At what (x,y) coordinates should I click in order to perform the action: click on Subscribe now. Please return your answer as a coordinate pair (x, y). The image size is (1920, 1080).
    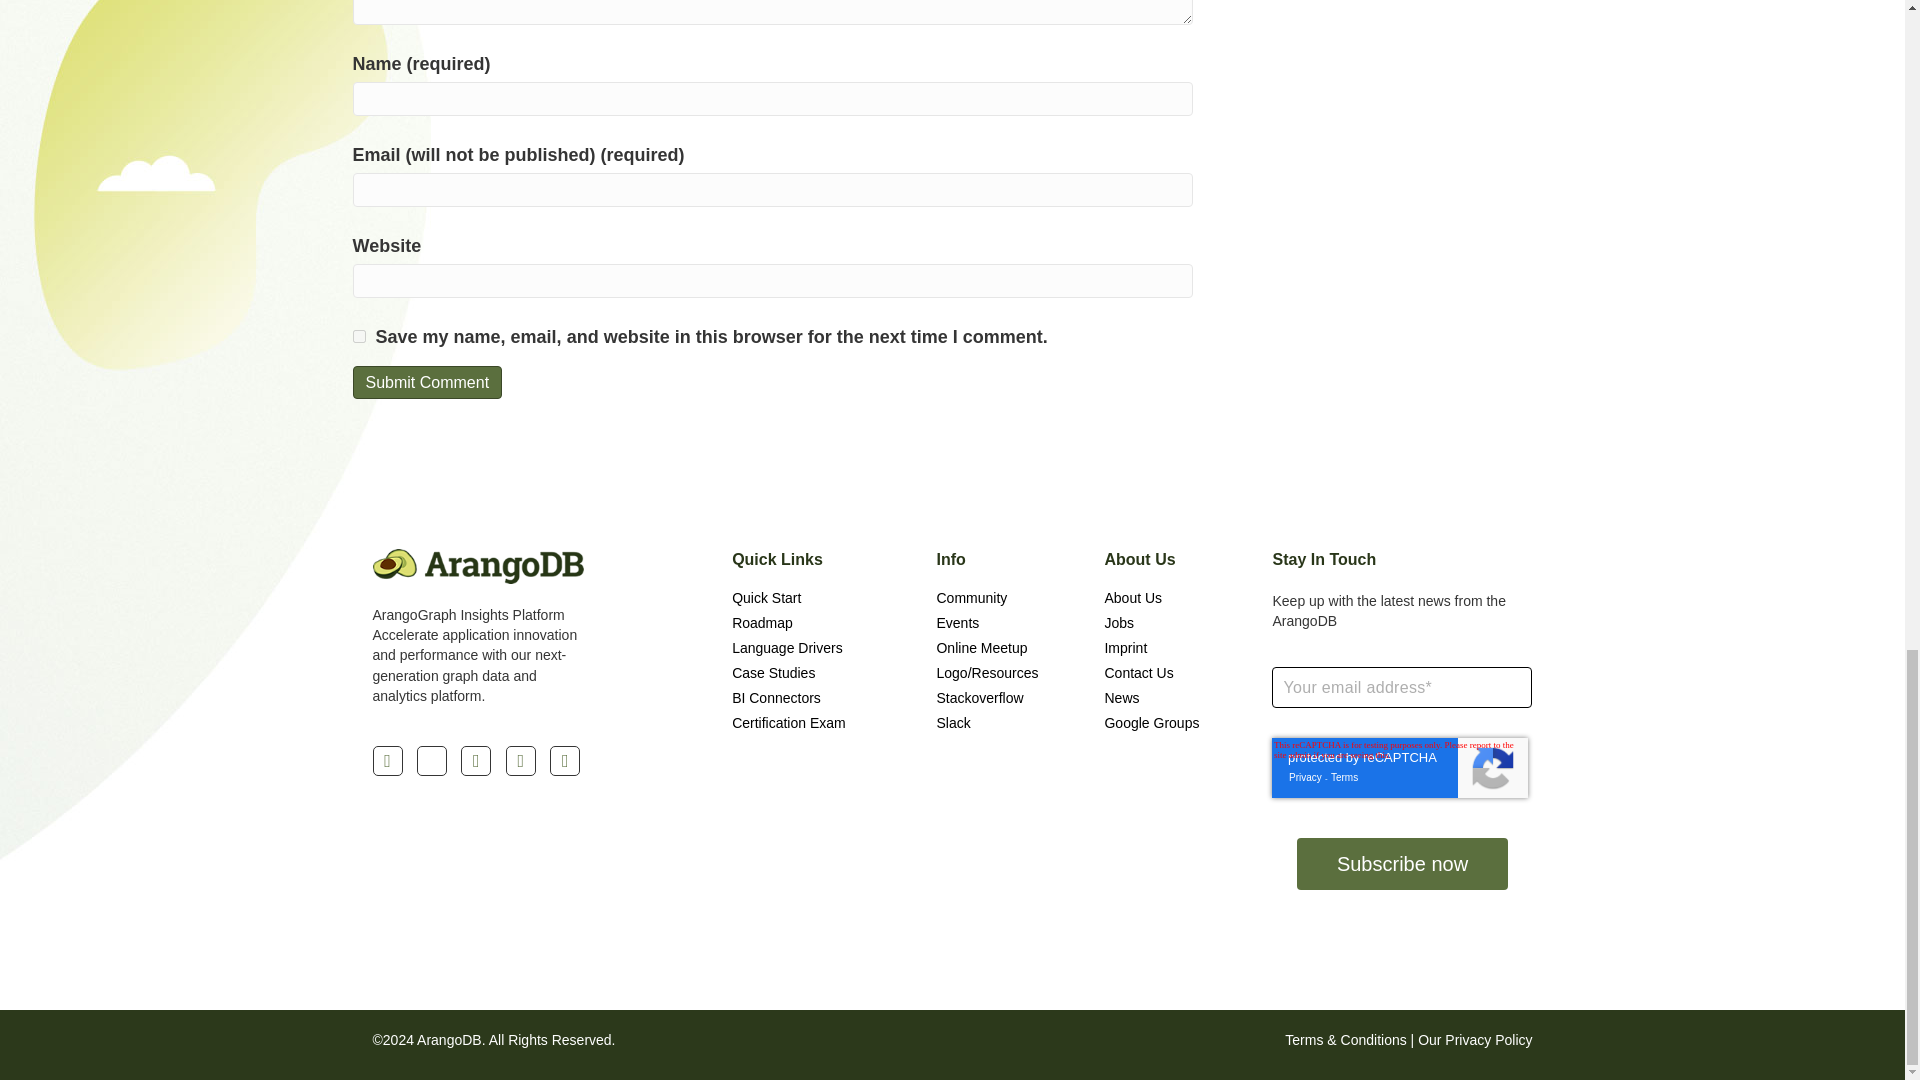
    Looking at the image, I should click on (1402, 864).